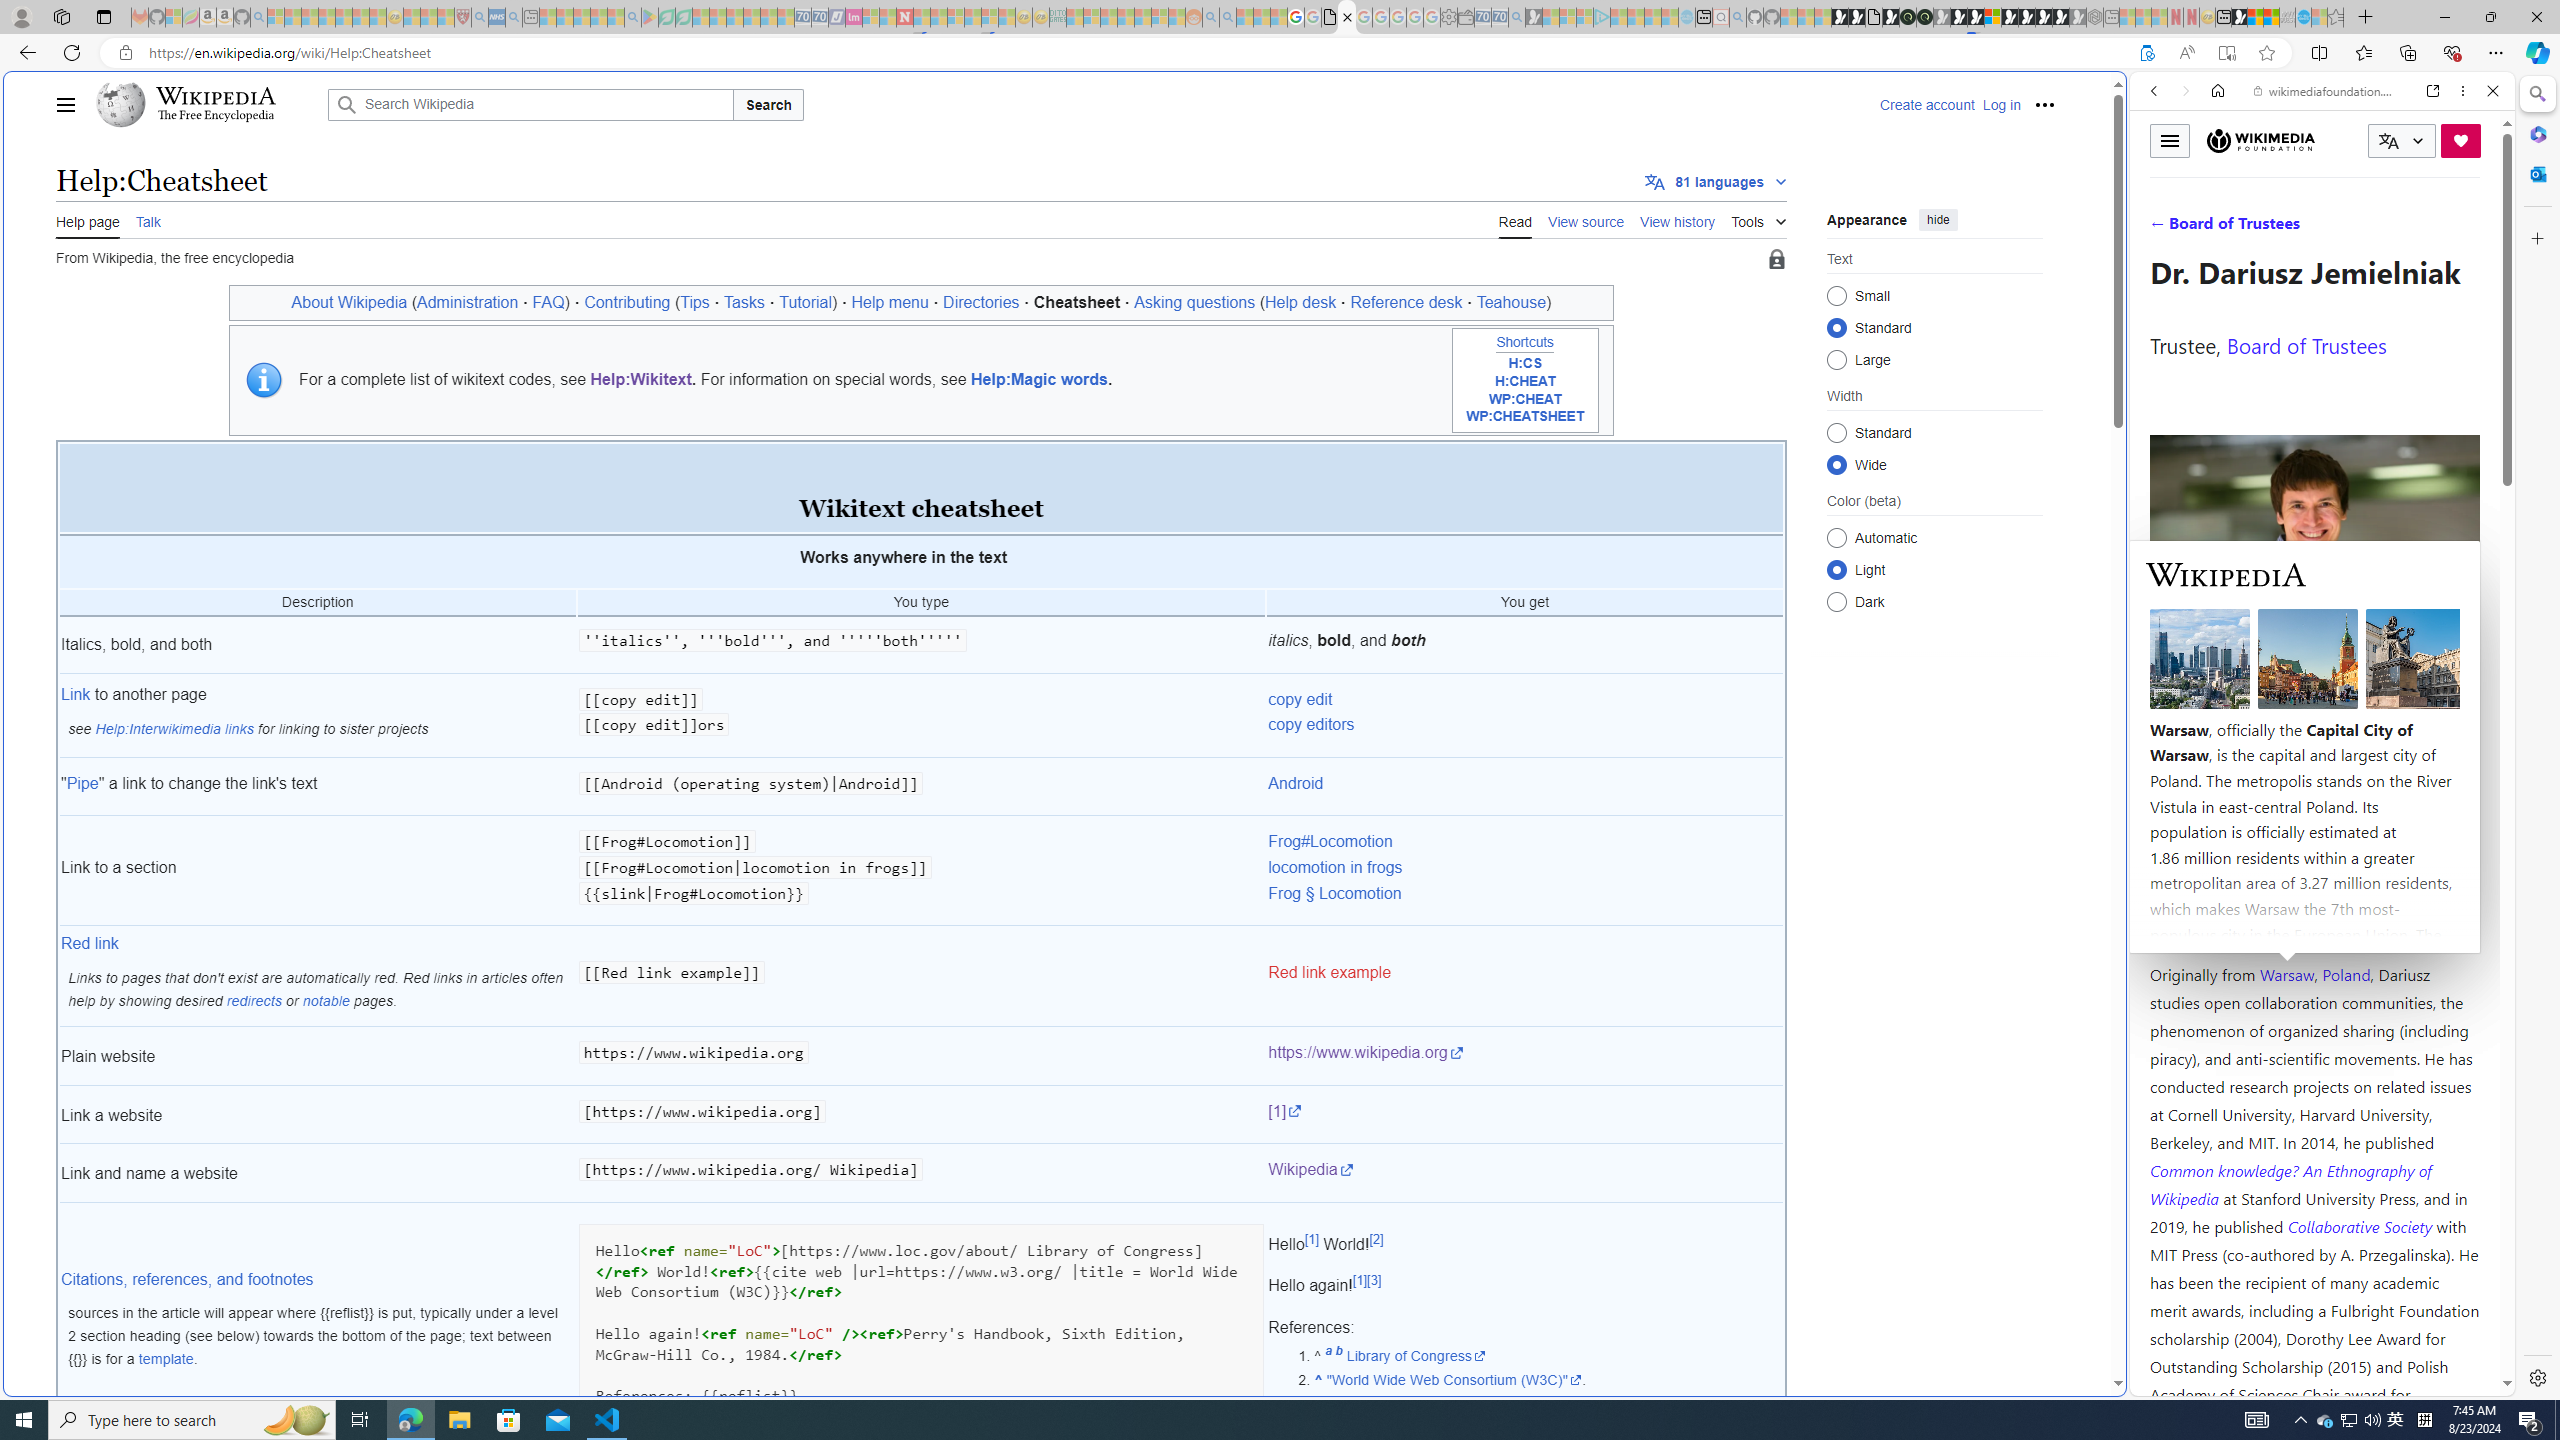  Describe the element at coordinates (548, 302) in the screenshot. I see `FAQ` at that location.